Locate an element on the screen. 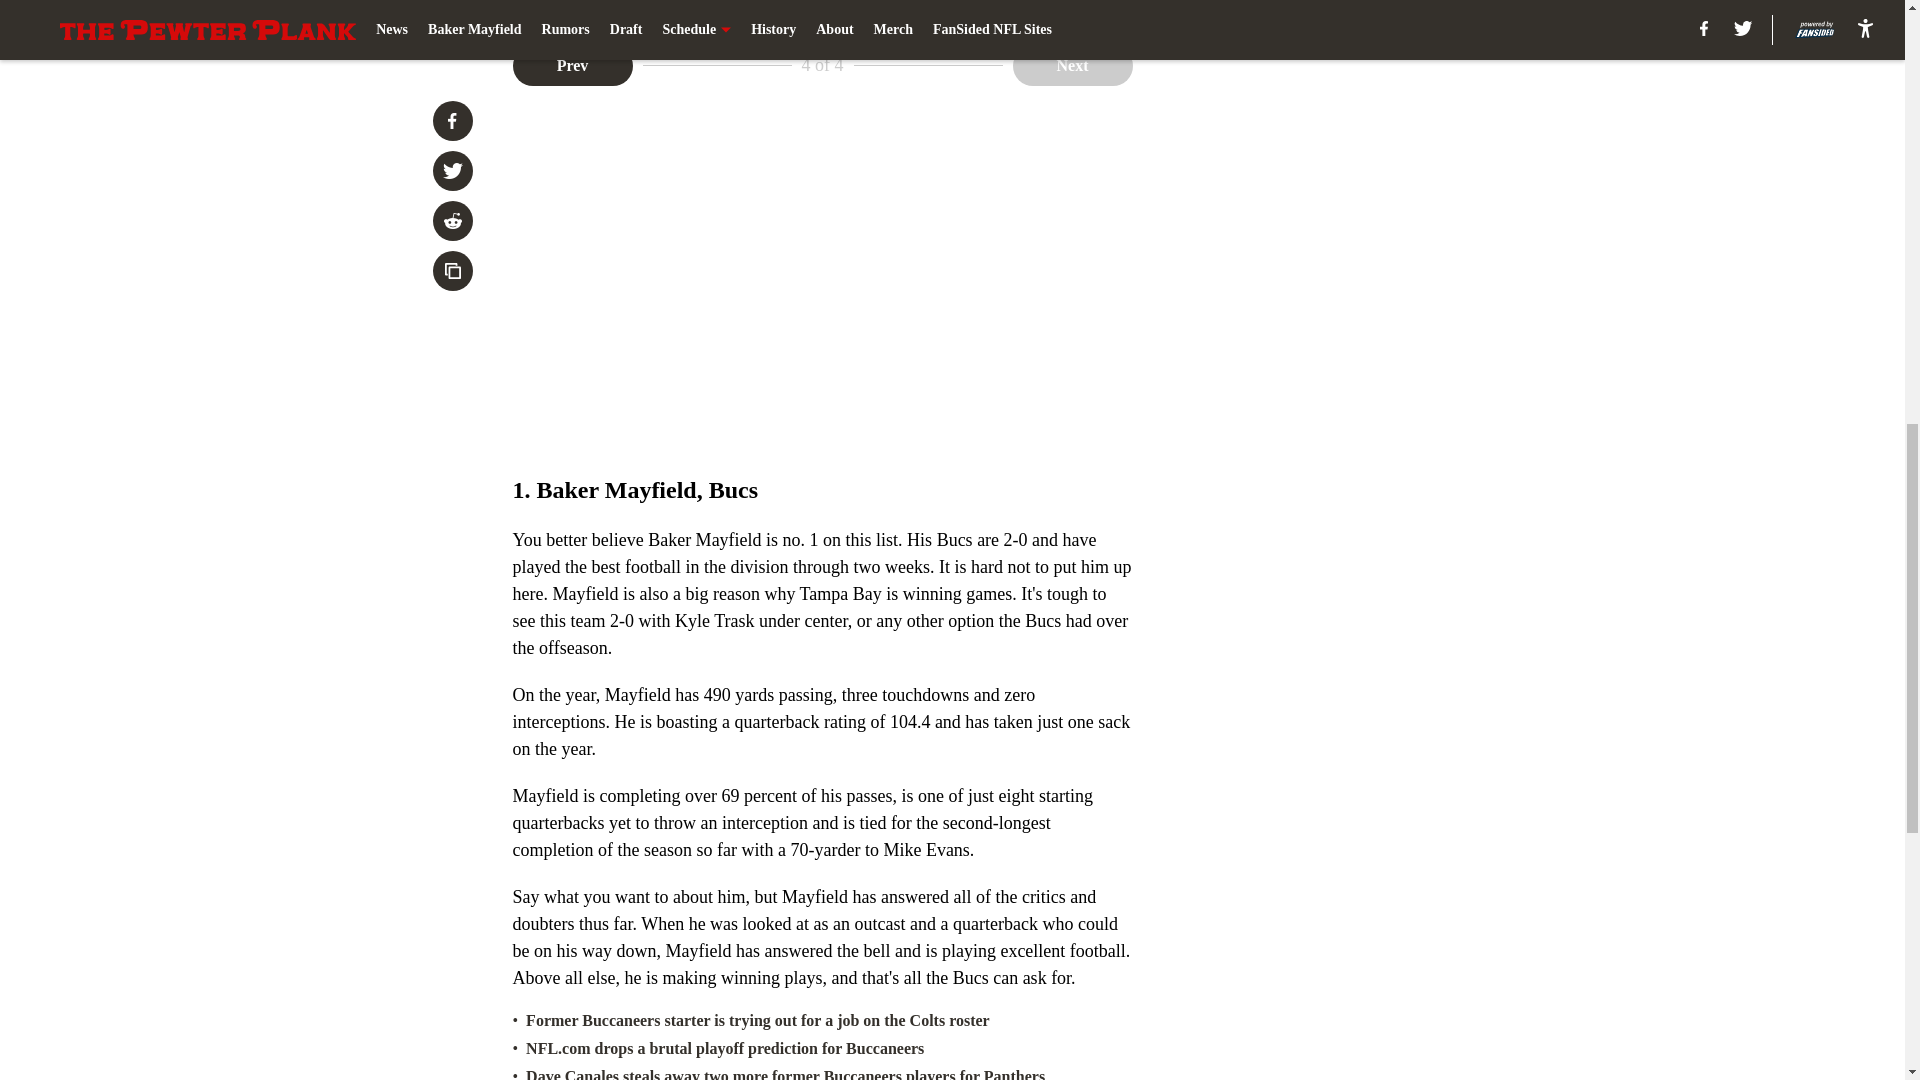 Image resolution: width=1920 pixels, height=1080 pixels. Prev is located at coordinates (572, 66).